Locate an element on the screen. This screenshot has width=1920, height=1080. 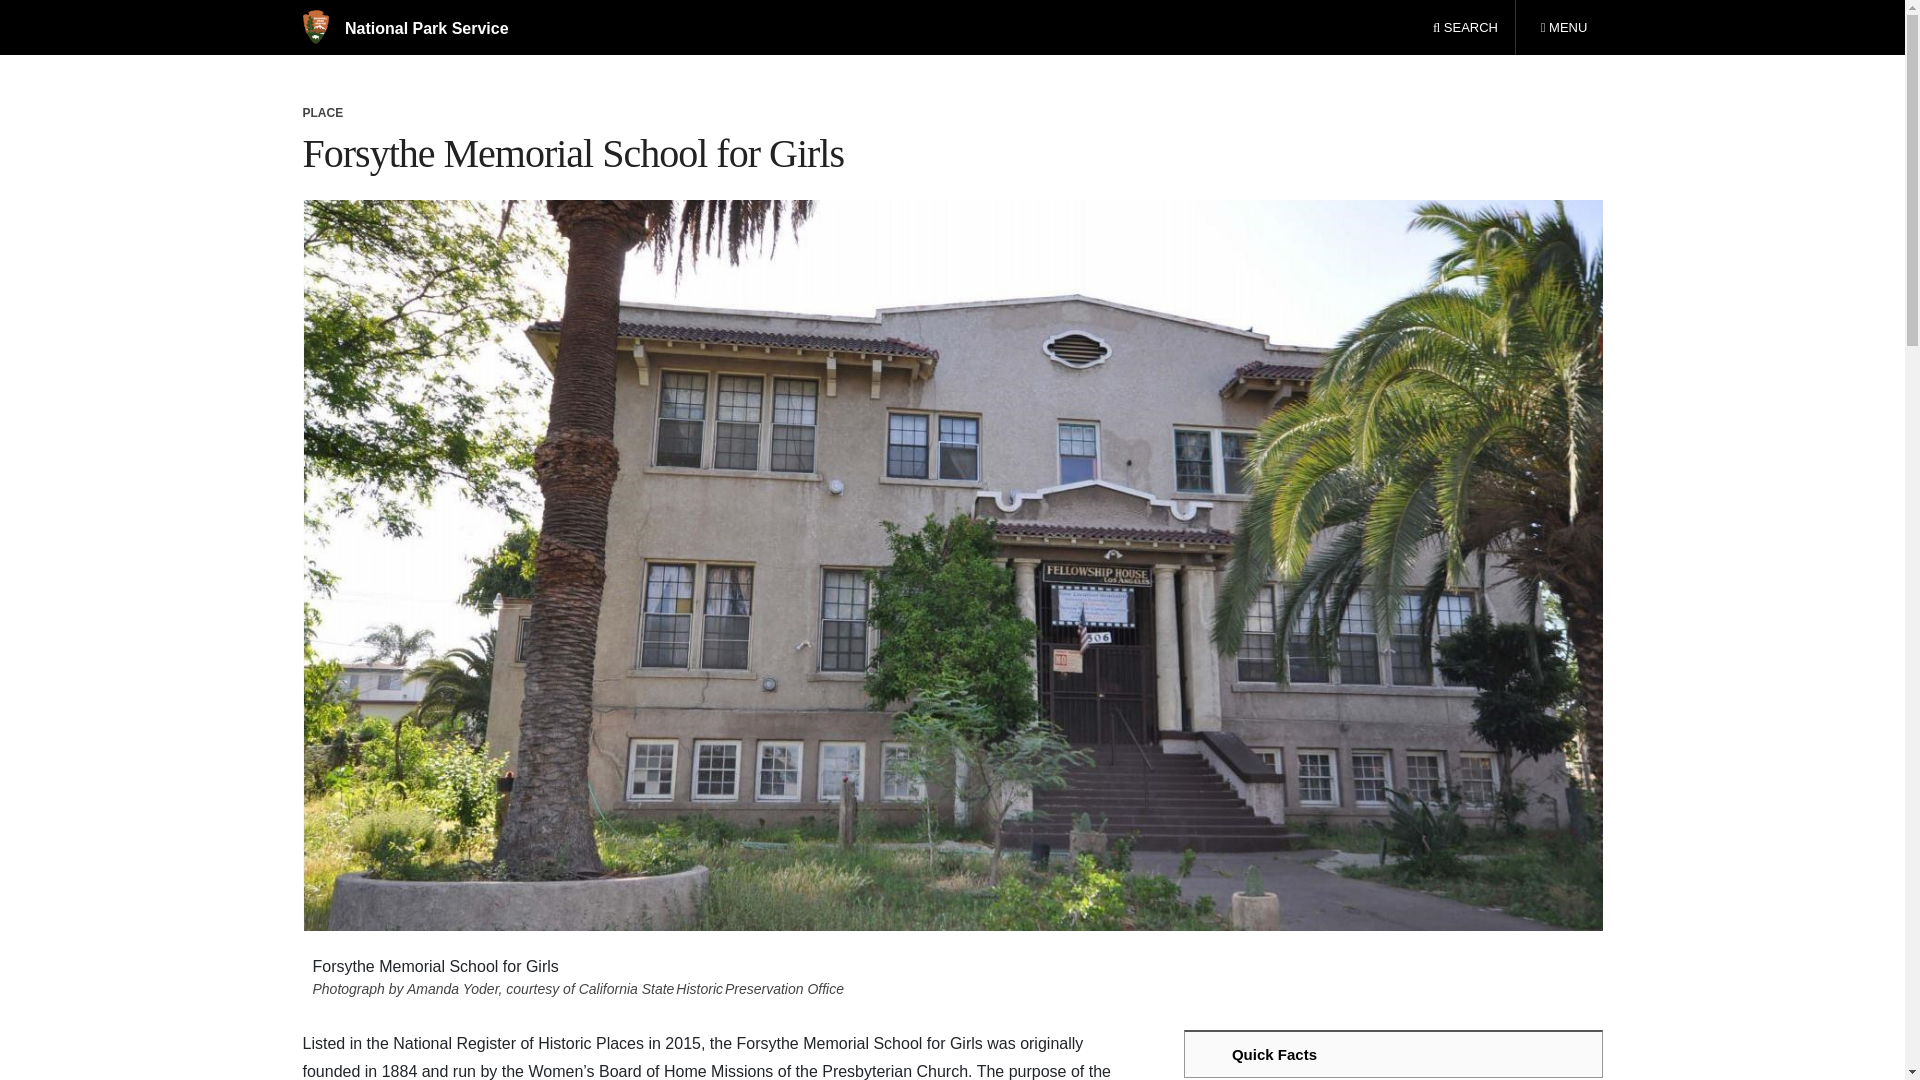
SEARCH is located at coordinates (1465, 28).